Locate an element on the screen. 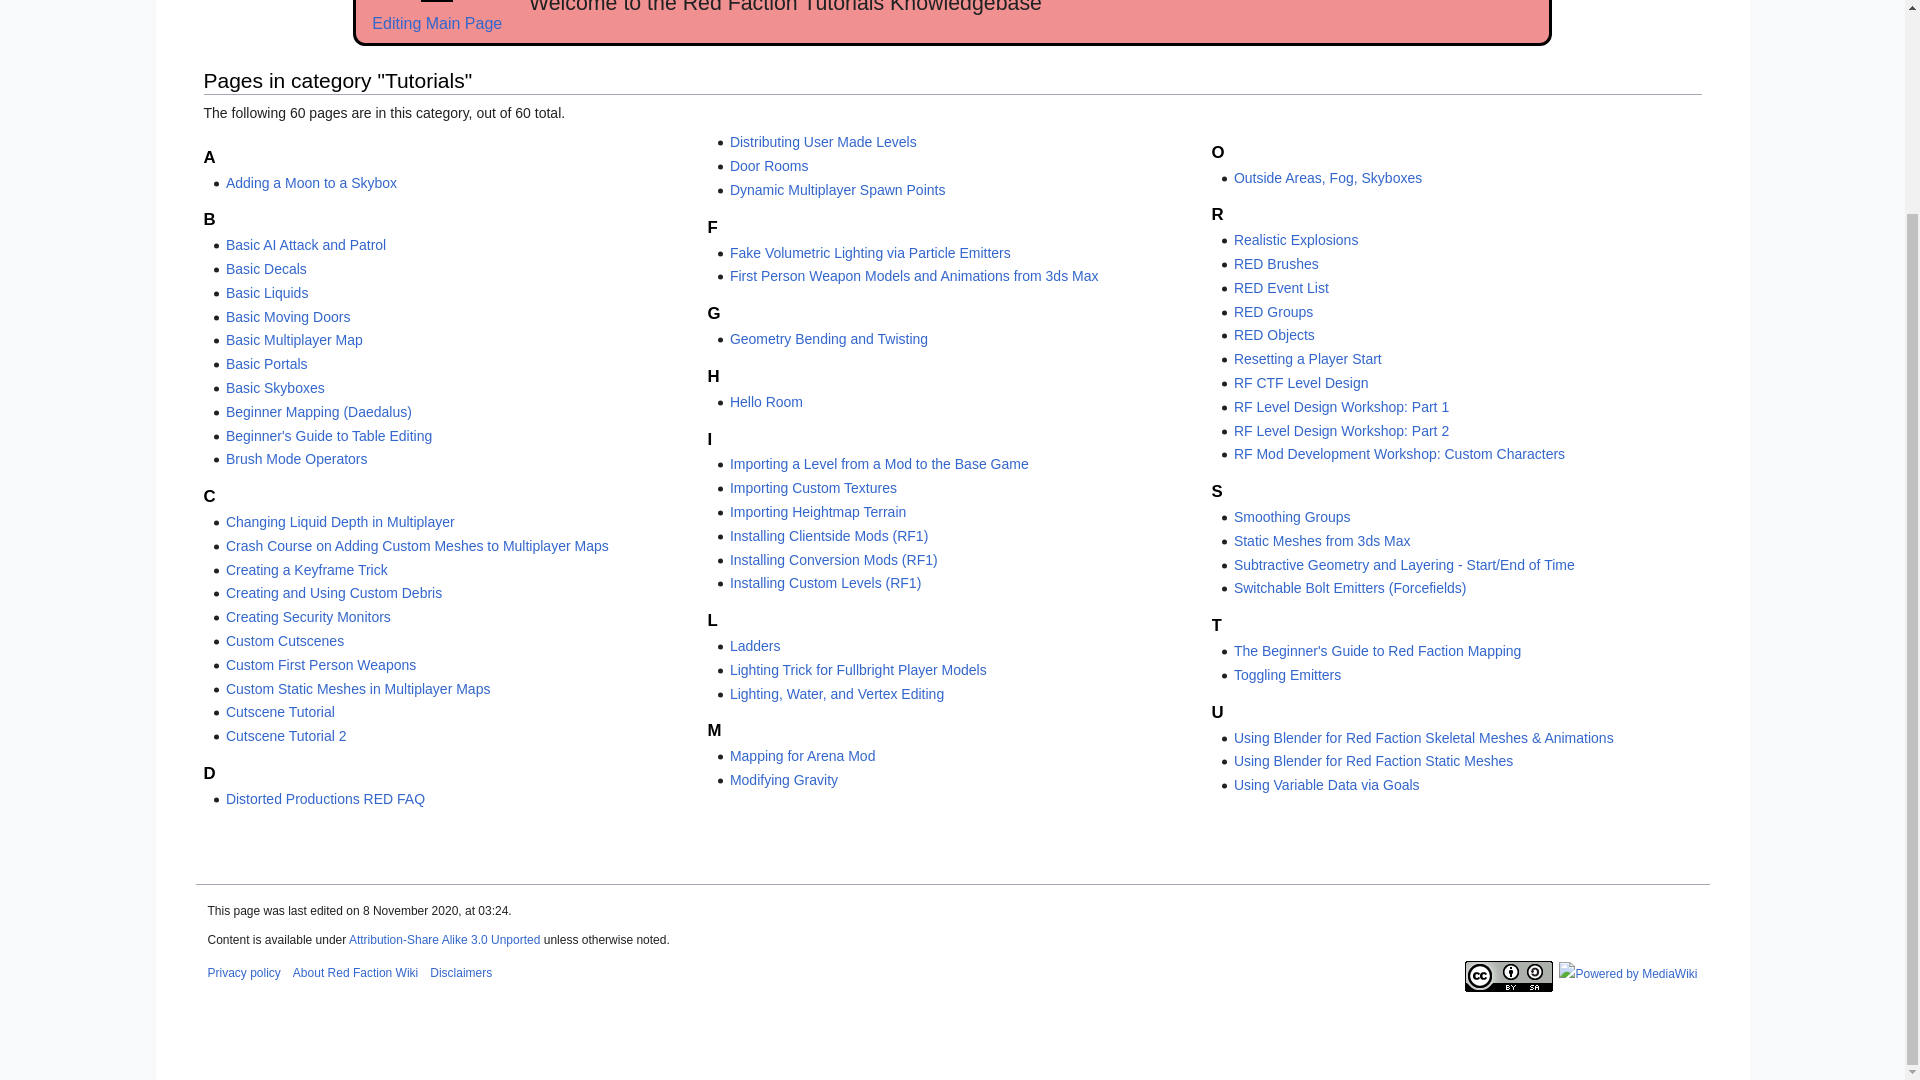  Editing Main Page is located at coordinates (436, 24).